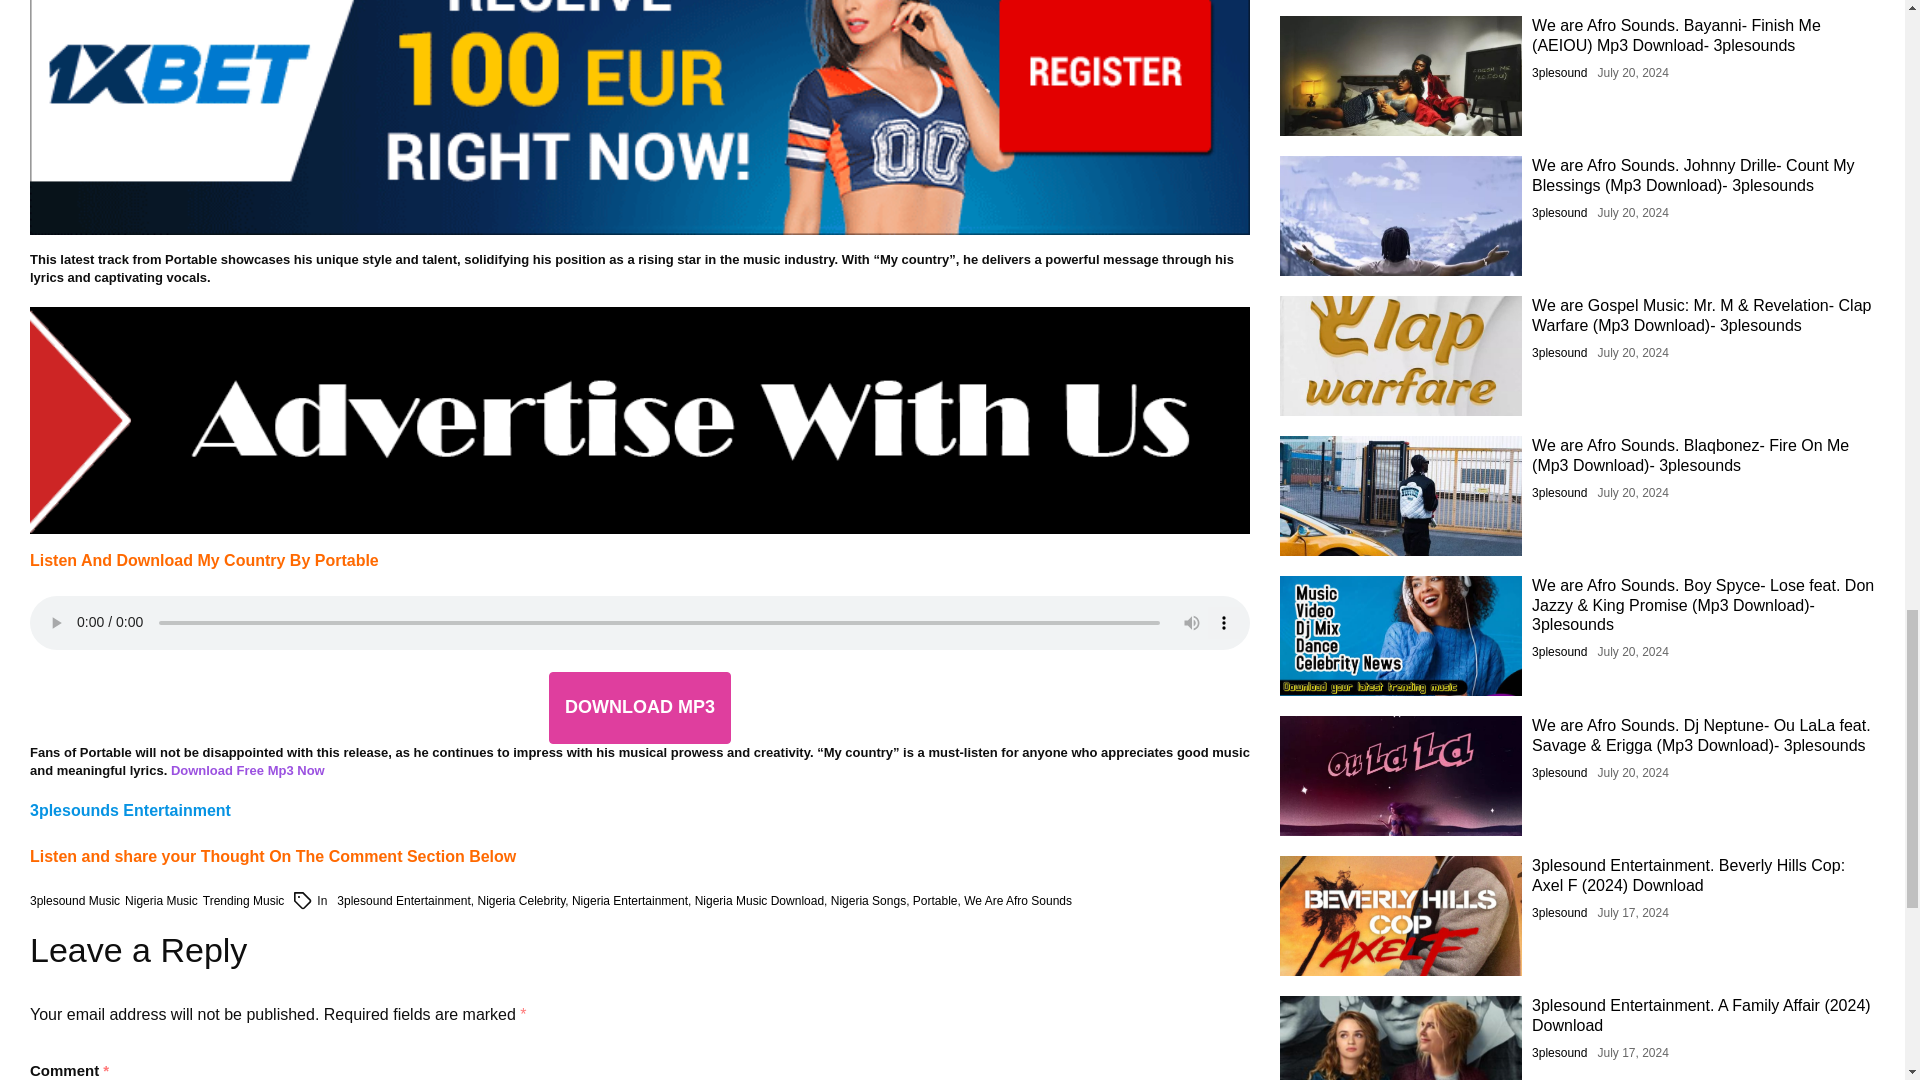 The width and height of the screenshot is (1920, 1080). Describe the element at coordinates (759, 901) in the screenshot. I see `Nigeria Music Download` at that location.